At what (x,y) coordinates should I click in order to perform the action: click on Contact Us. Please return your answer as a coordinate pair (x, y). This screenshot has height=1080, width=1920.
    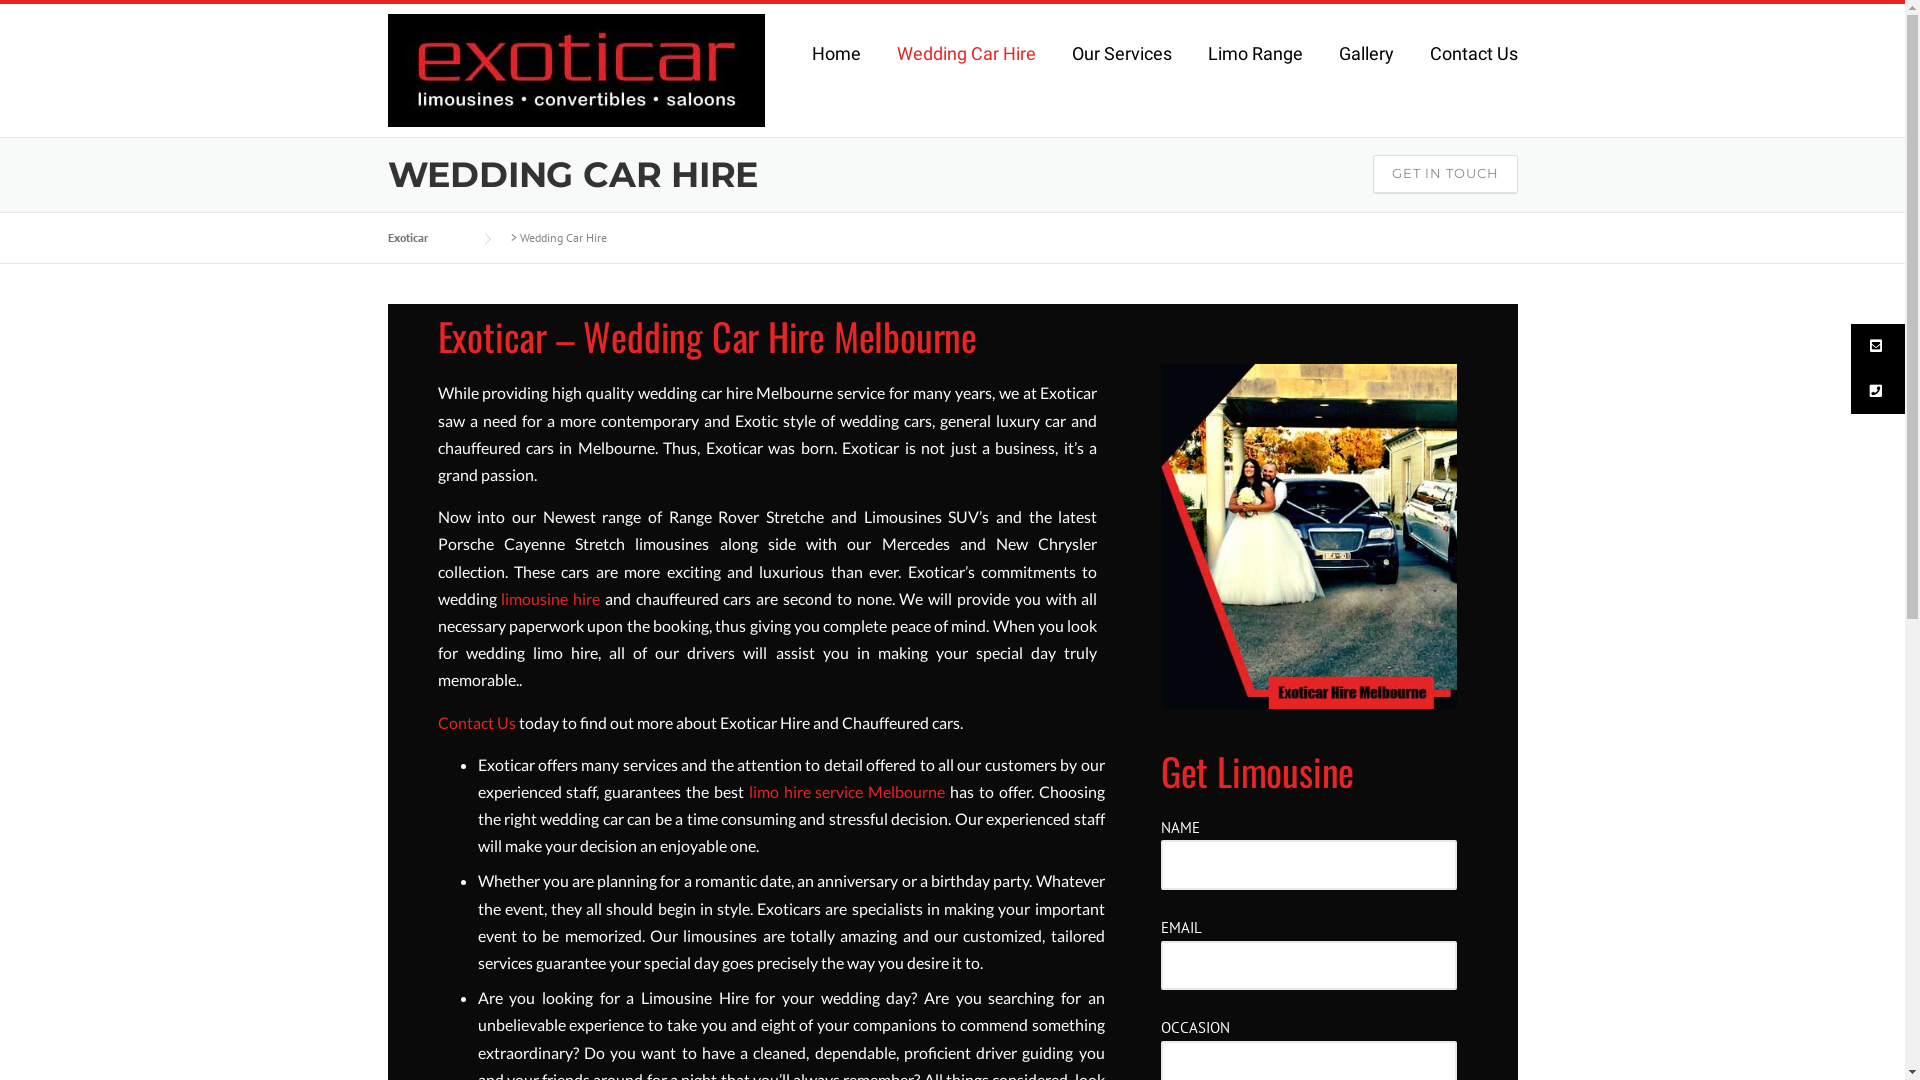
    Looking at the image, I should click on (477, 722).